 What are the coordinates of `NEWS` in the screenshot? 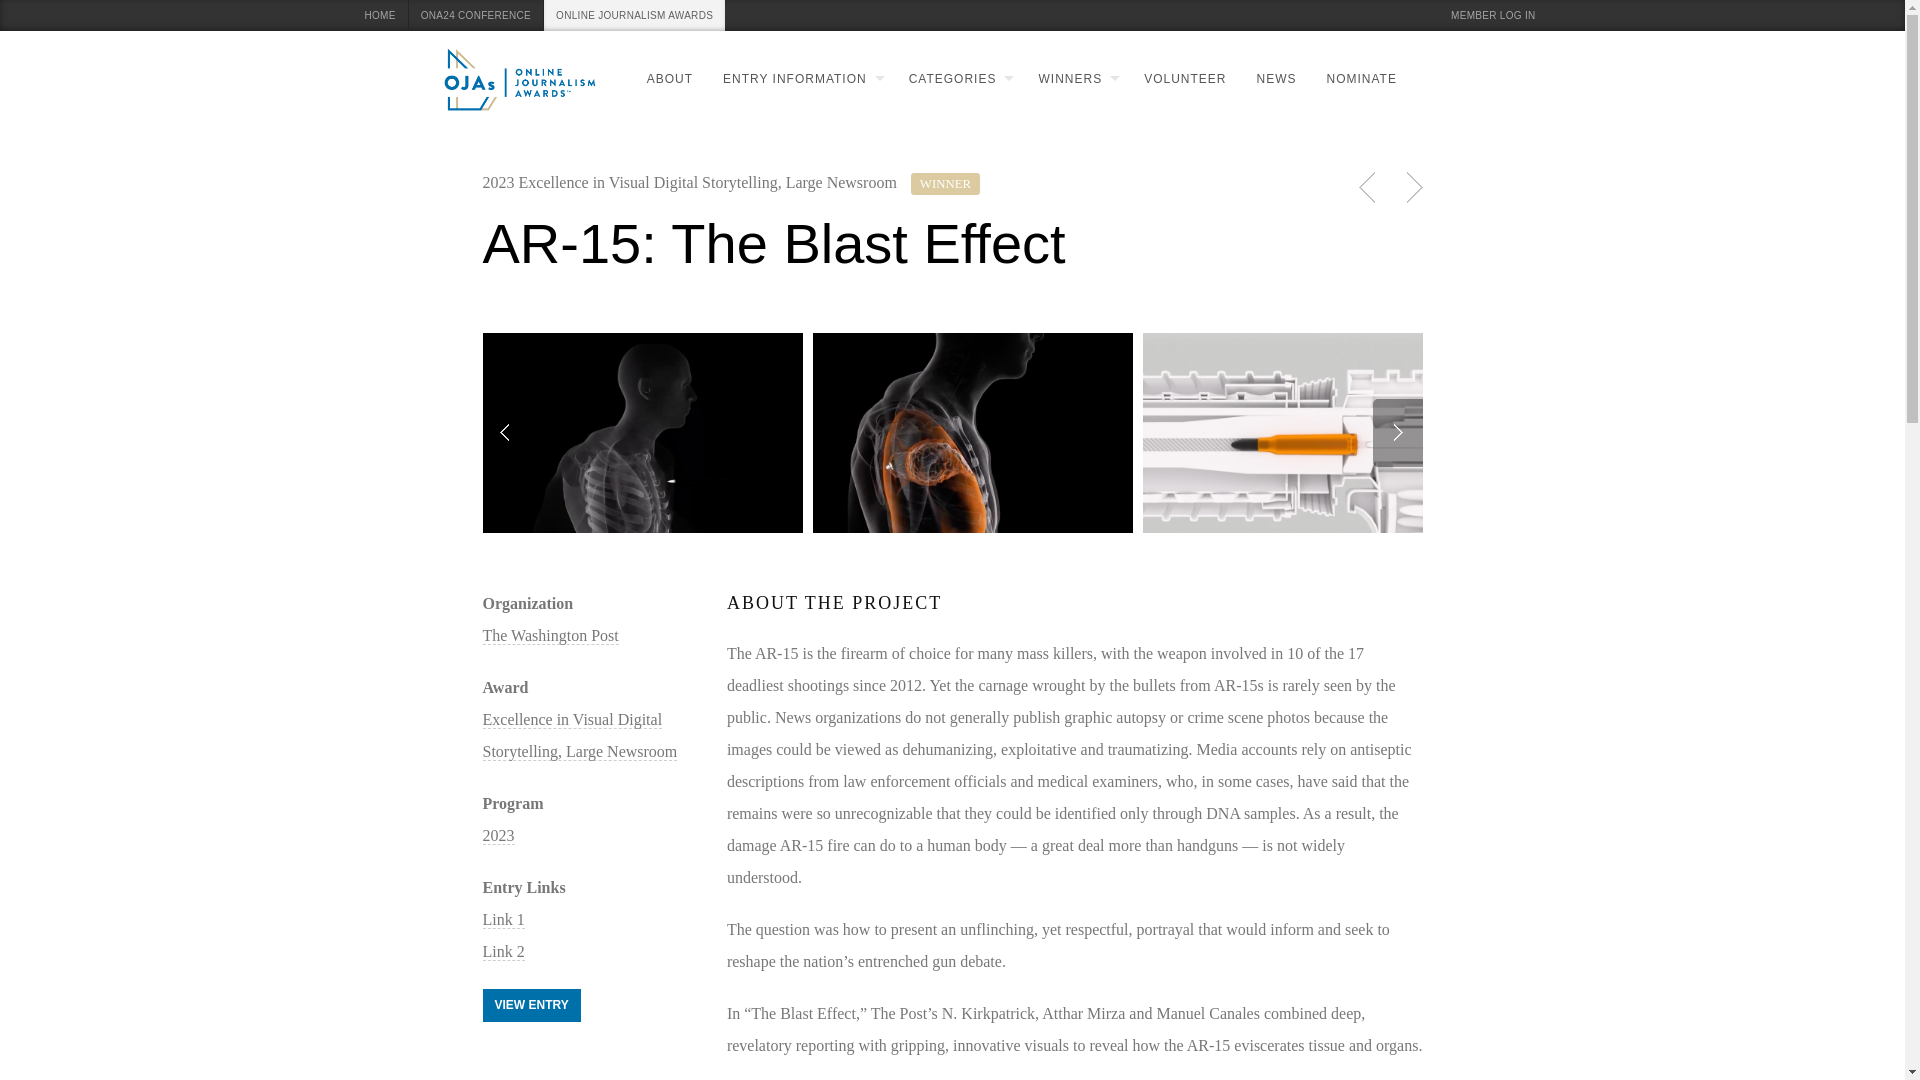 It's located at (1270, 79).